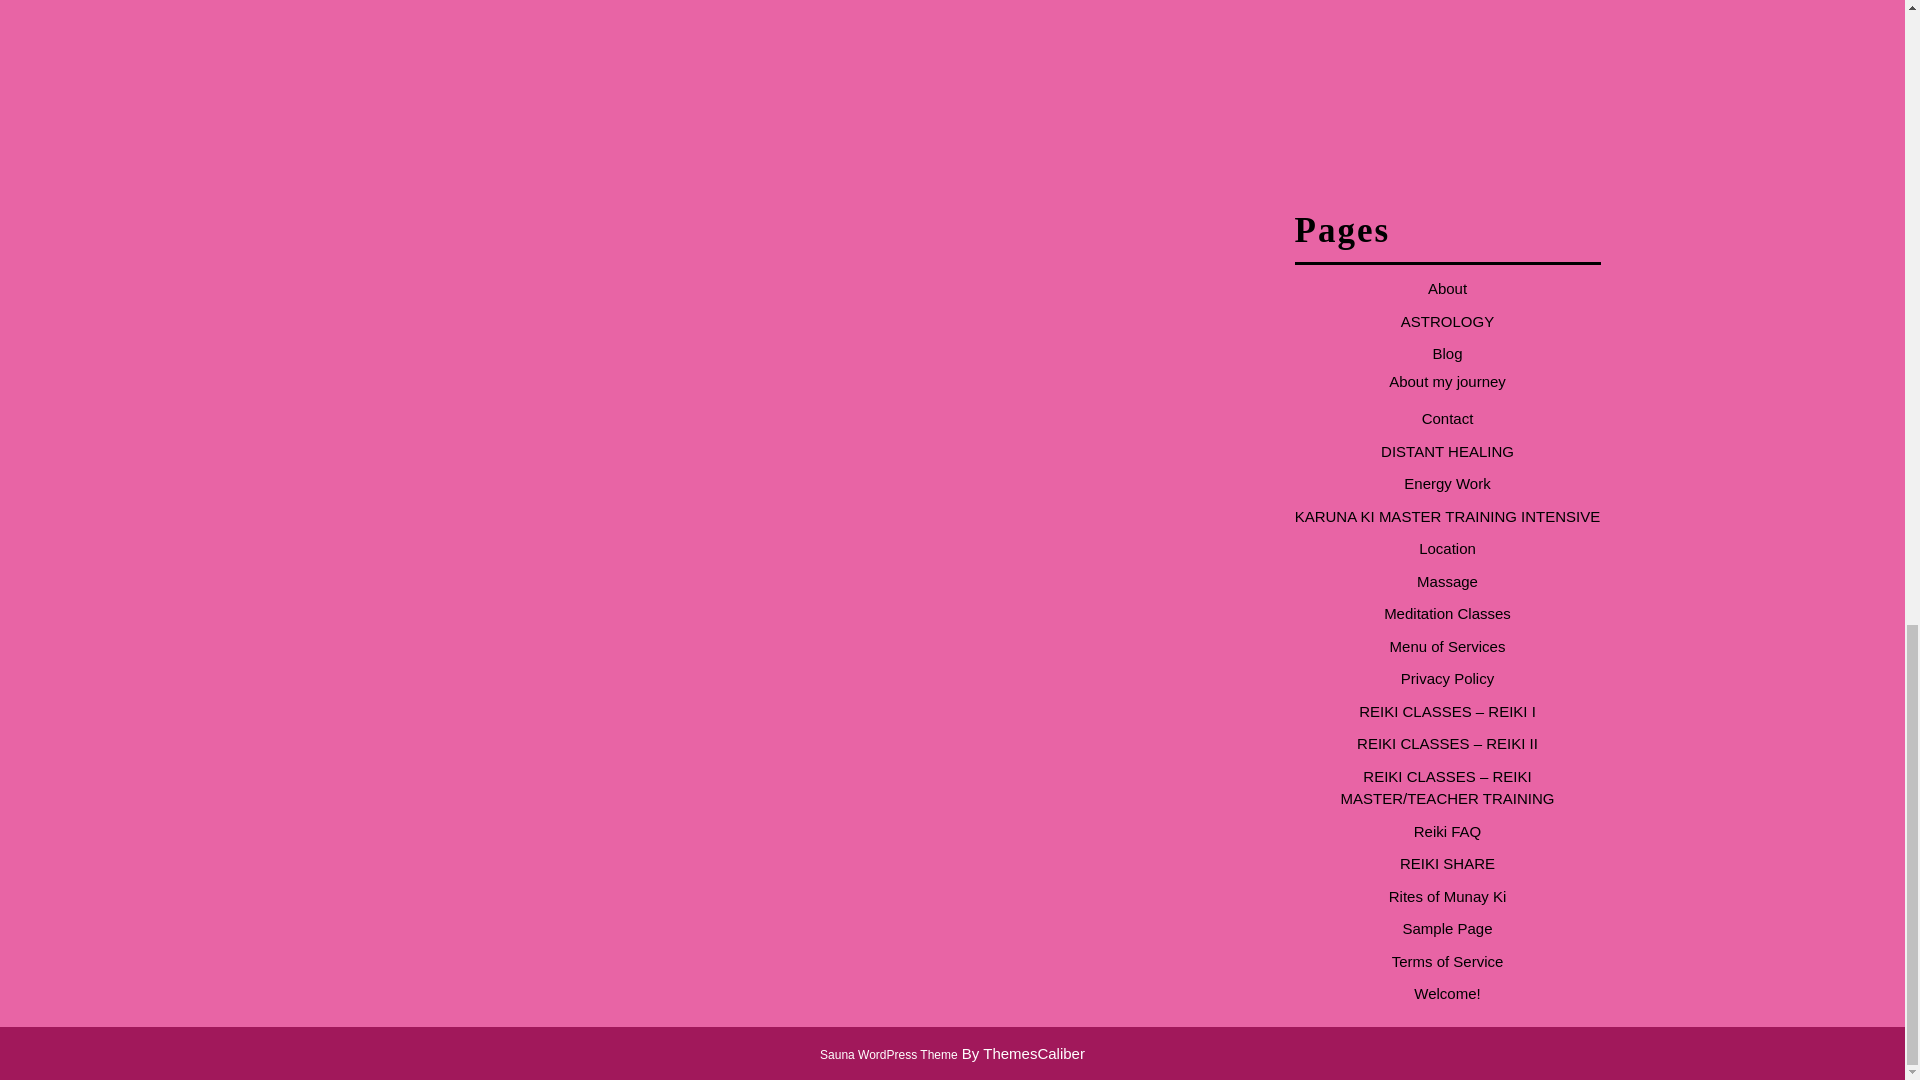 Image resolution: width=1920 pixels, height=1080 pixels. I want to click on Energy Work, so click(1446, 484).